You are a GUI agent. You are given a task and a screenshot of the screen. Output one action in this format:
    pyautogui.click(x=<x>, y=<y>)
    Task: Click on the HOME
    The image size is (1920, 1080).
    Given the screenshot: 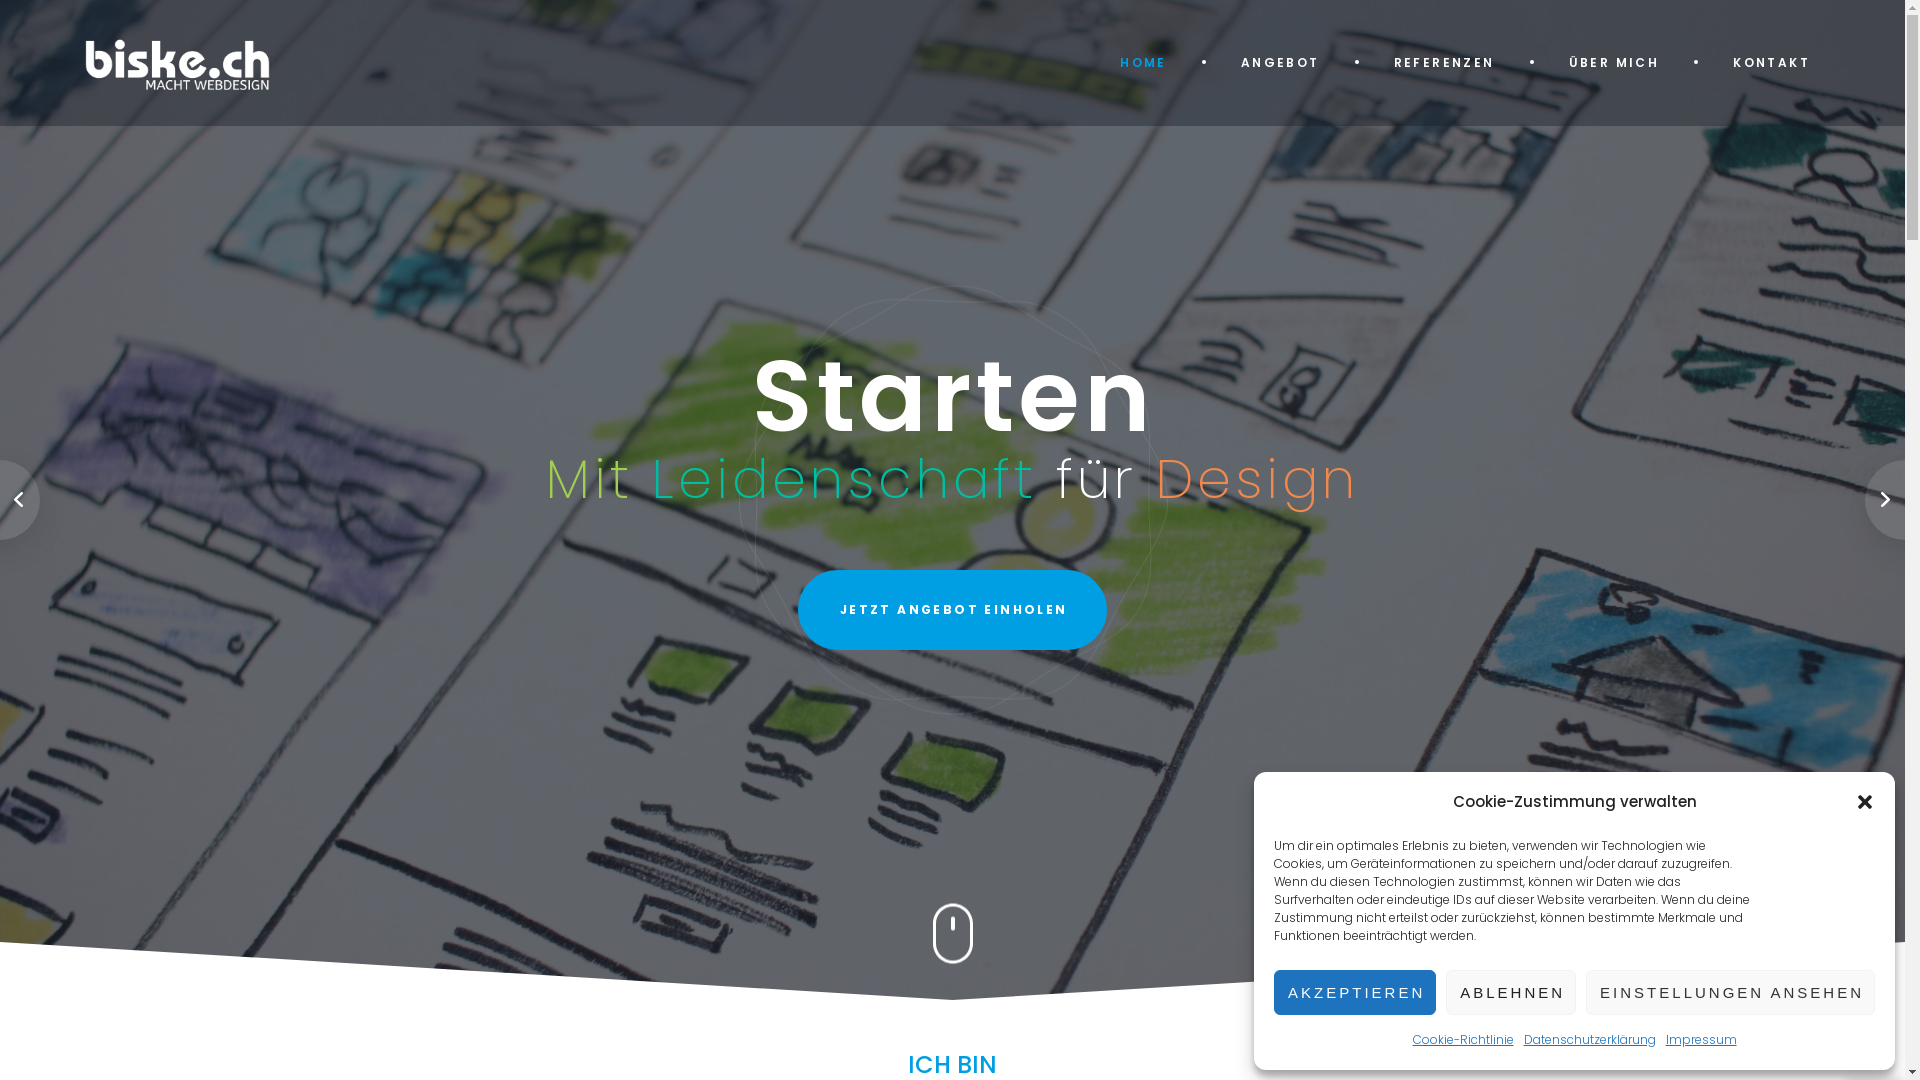 What is the action you would take?
    pyautogui.click(x=1146, y=63)
    